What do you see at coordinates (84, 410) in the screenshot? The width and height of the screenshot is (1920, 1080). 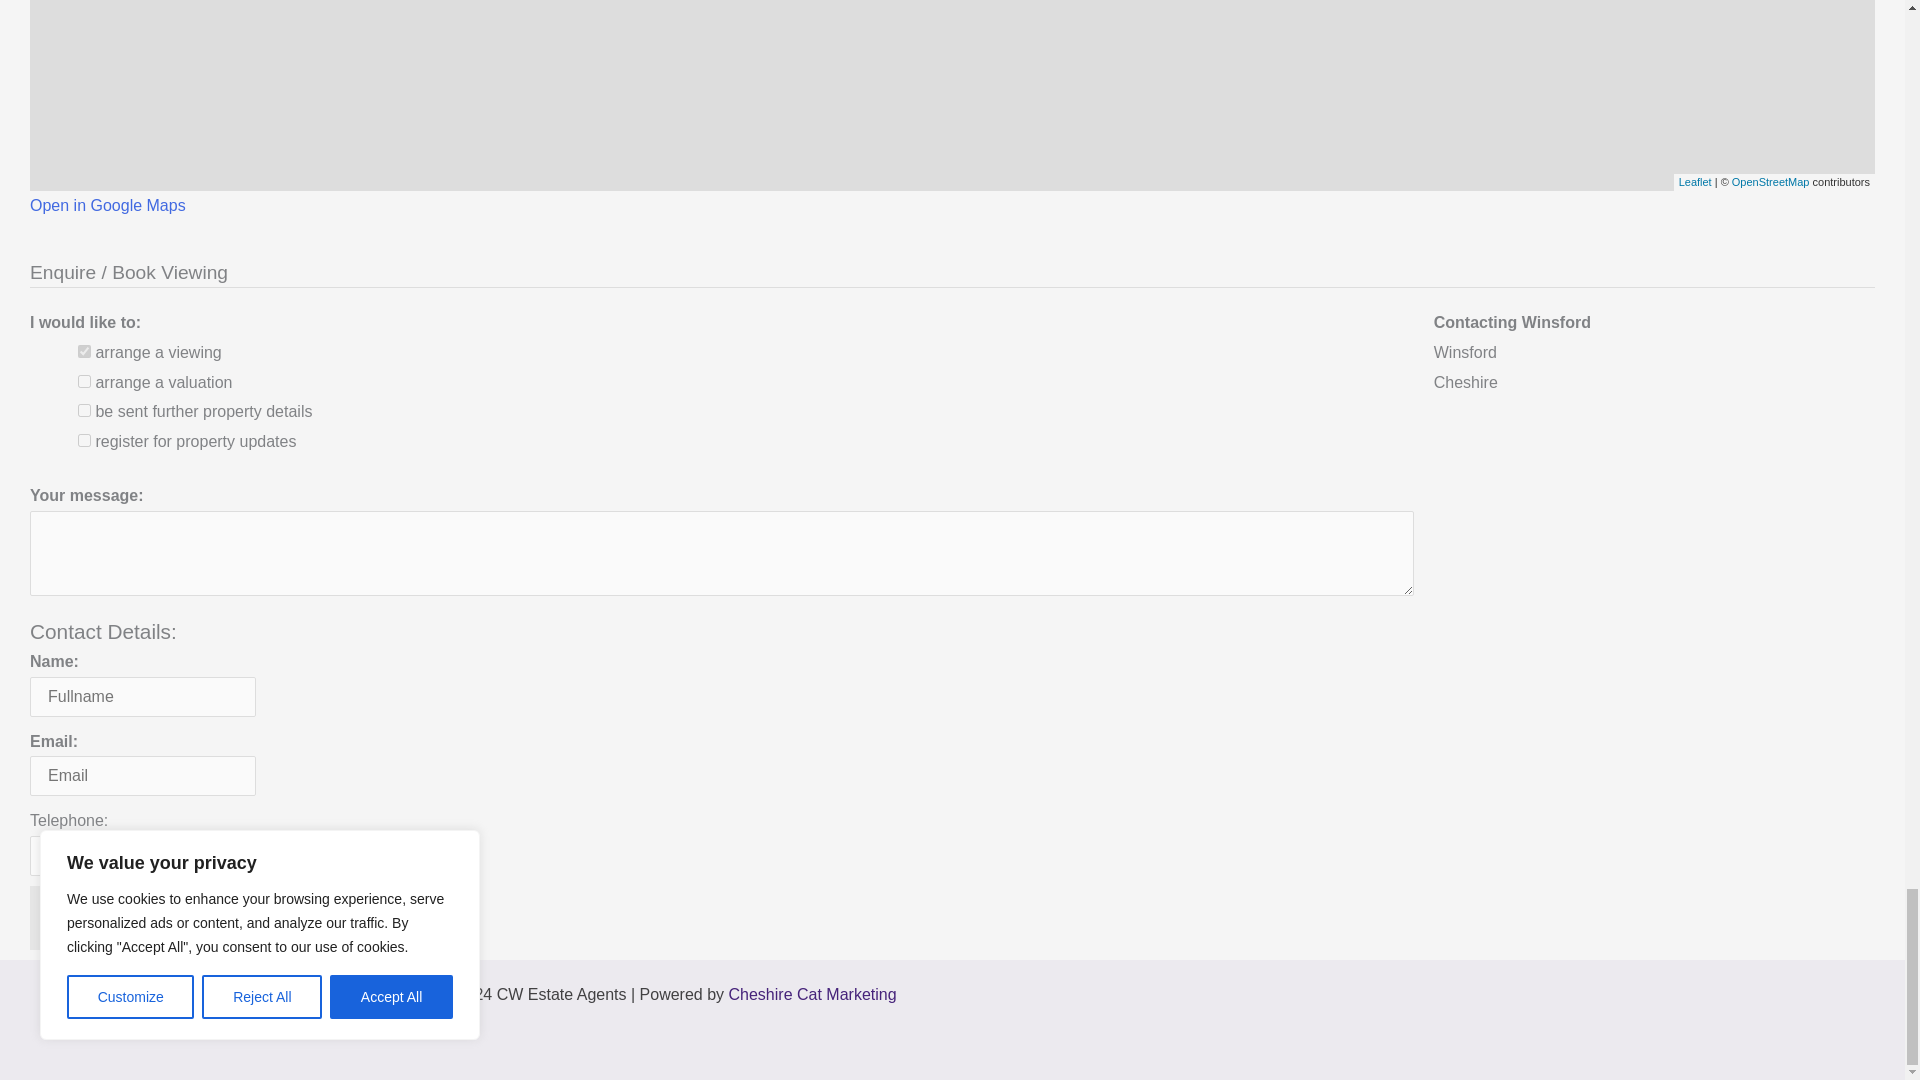 I see `true` at bounding box center [84, 410].